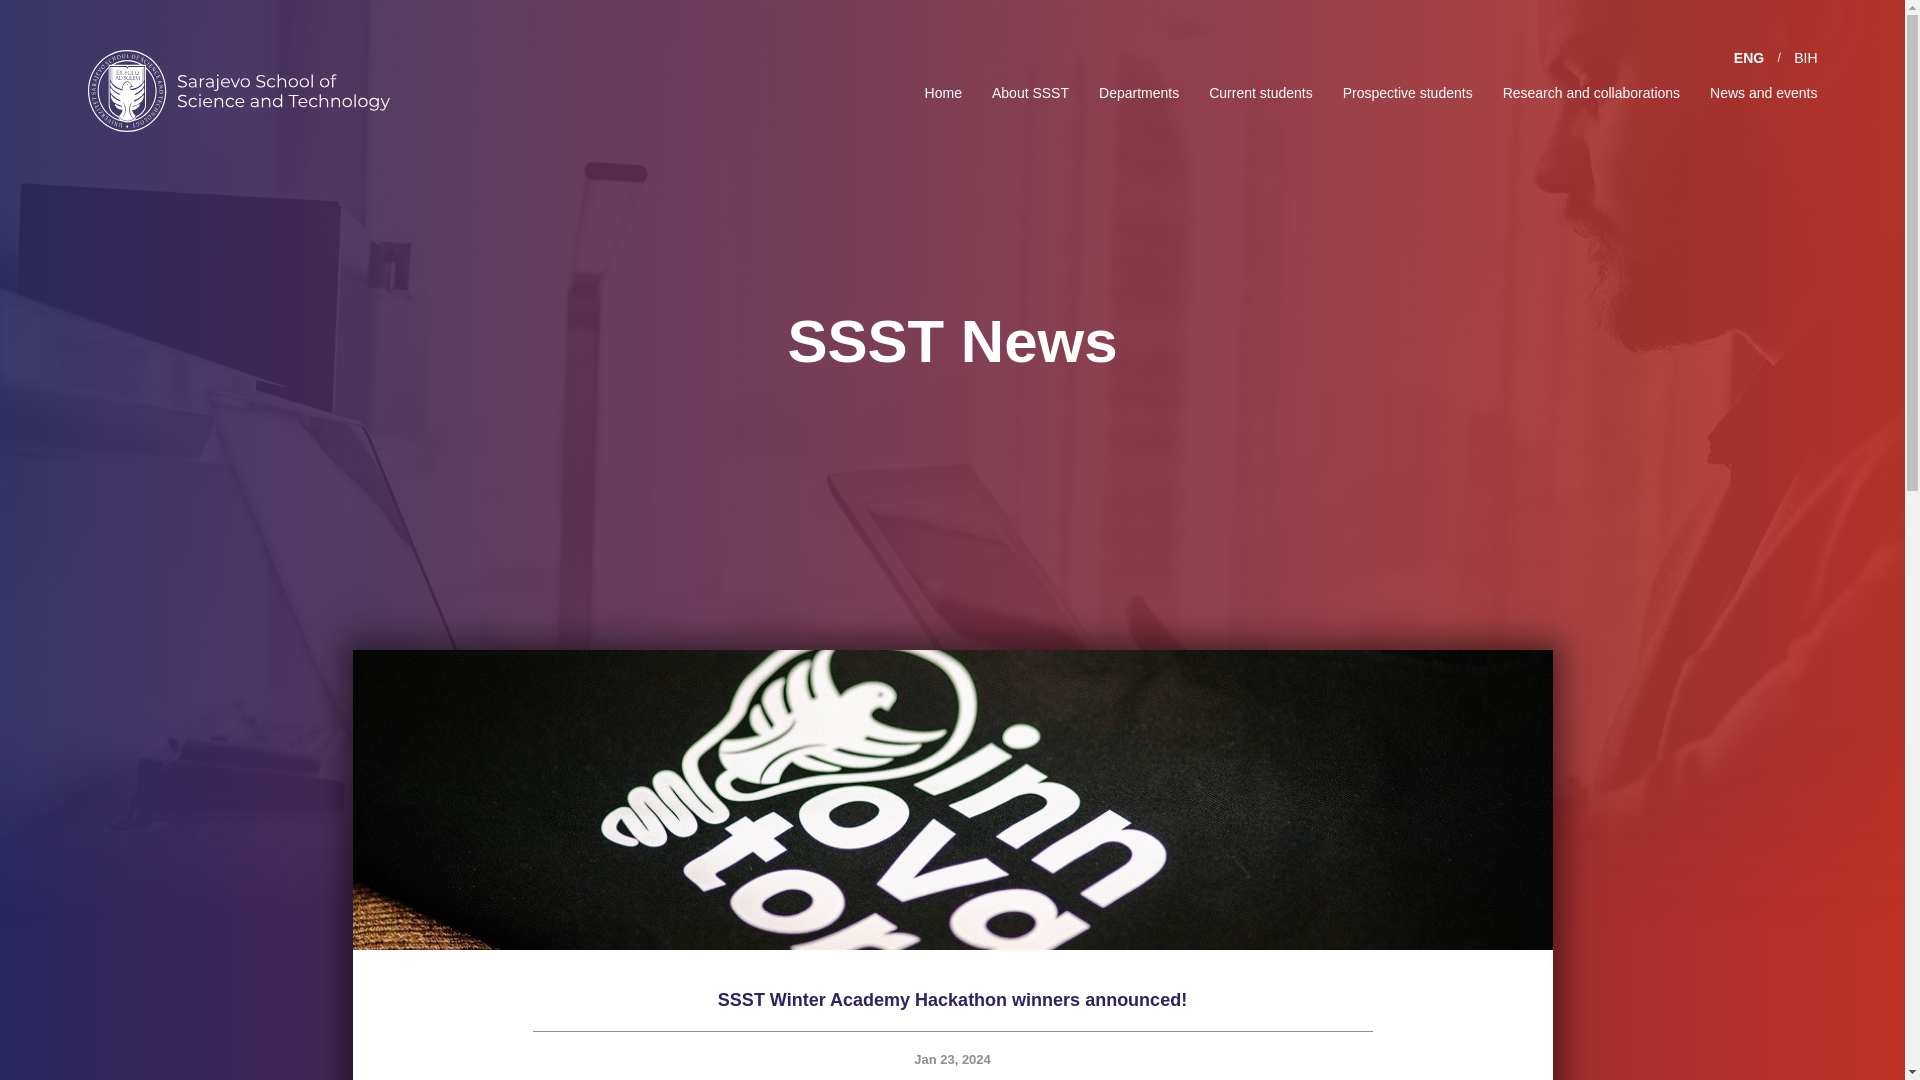 This screenshot has width=1920, height=1080. Describe the element at coordinates (1804, 57) in the screenshot. I see `BIH` at that location.